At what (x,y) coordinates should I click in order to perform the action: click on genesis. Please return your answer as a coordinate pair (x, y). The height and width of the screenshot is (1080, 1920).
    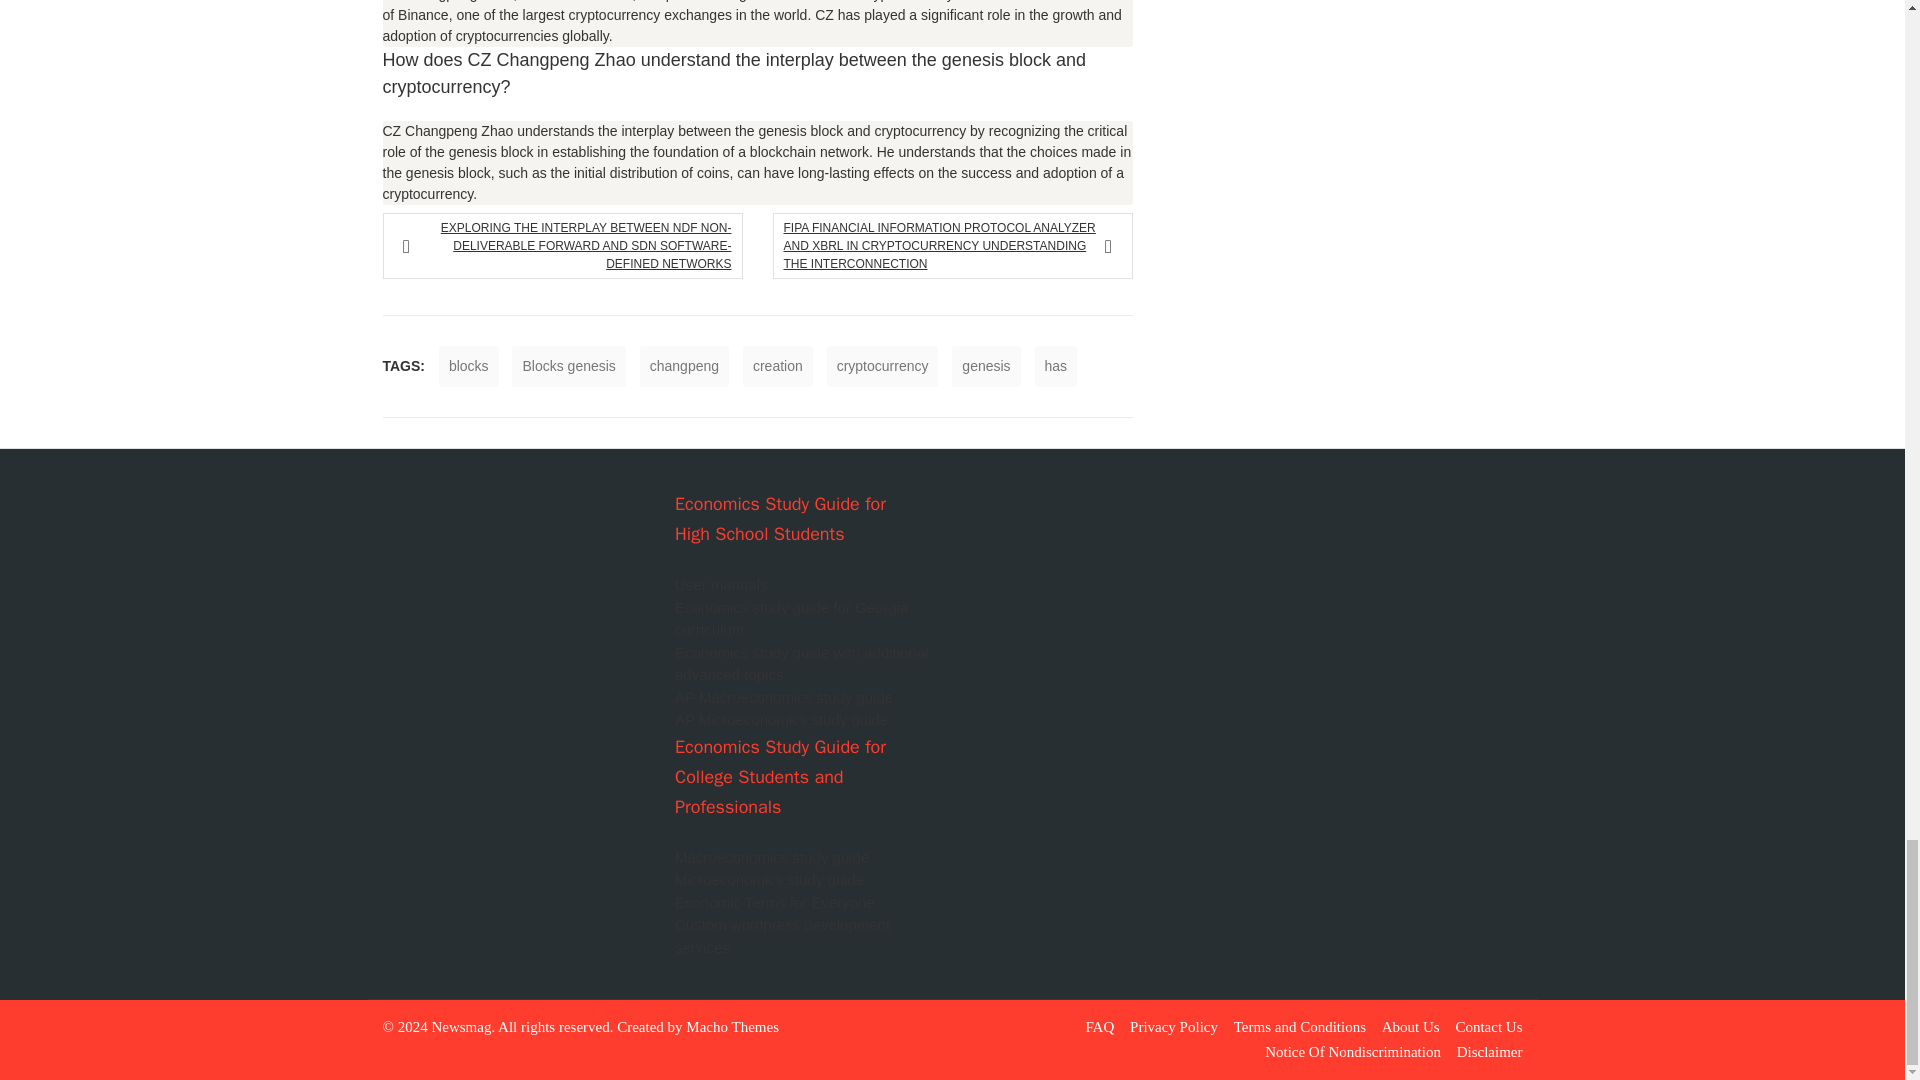
    Looking at the image, I should click on (986, 366).